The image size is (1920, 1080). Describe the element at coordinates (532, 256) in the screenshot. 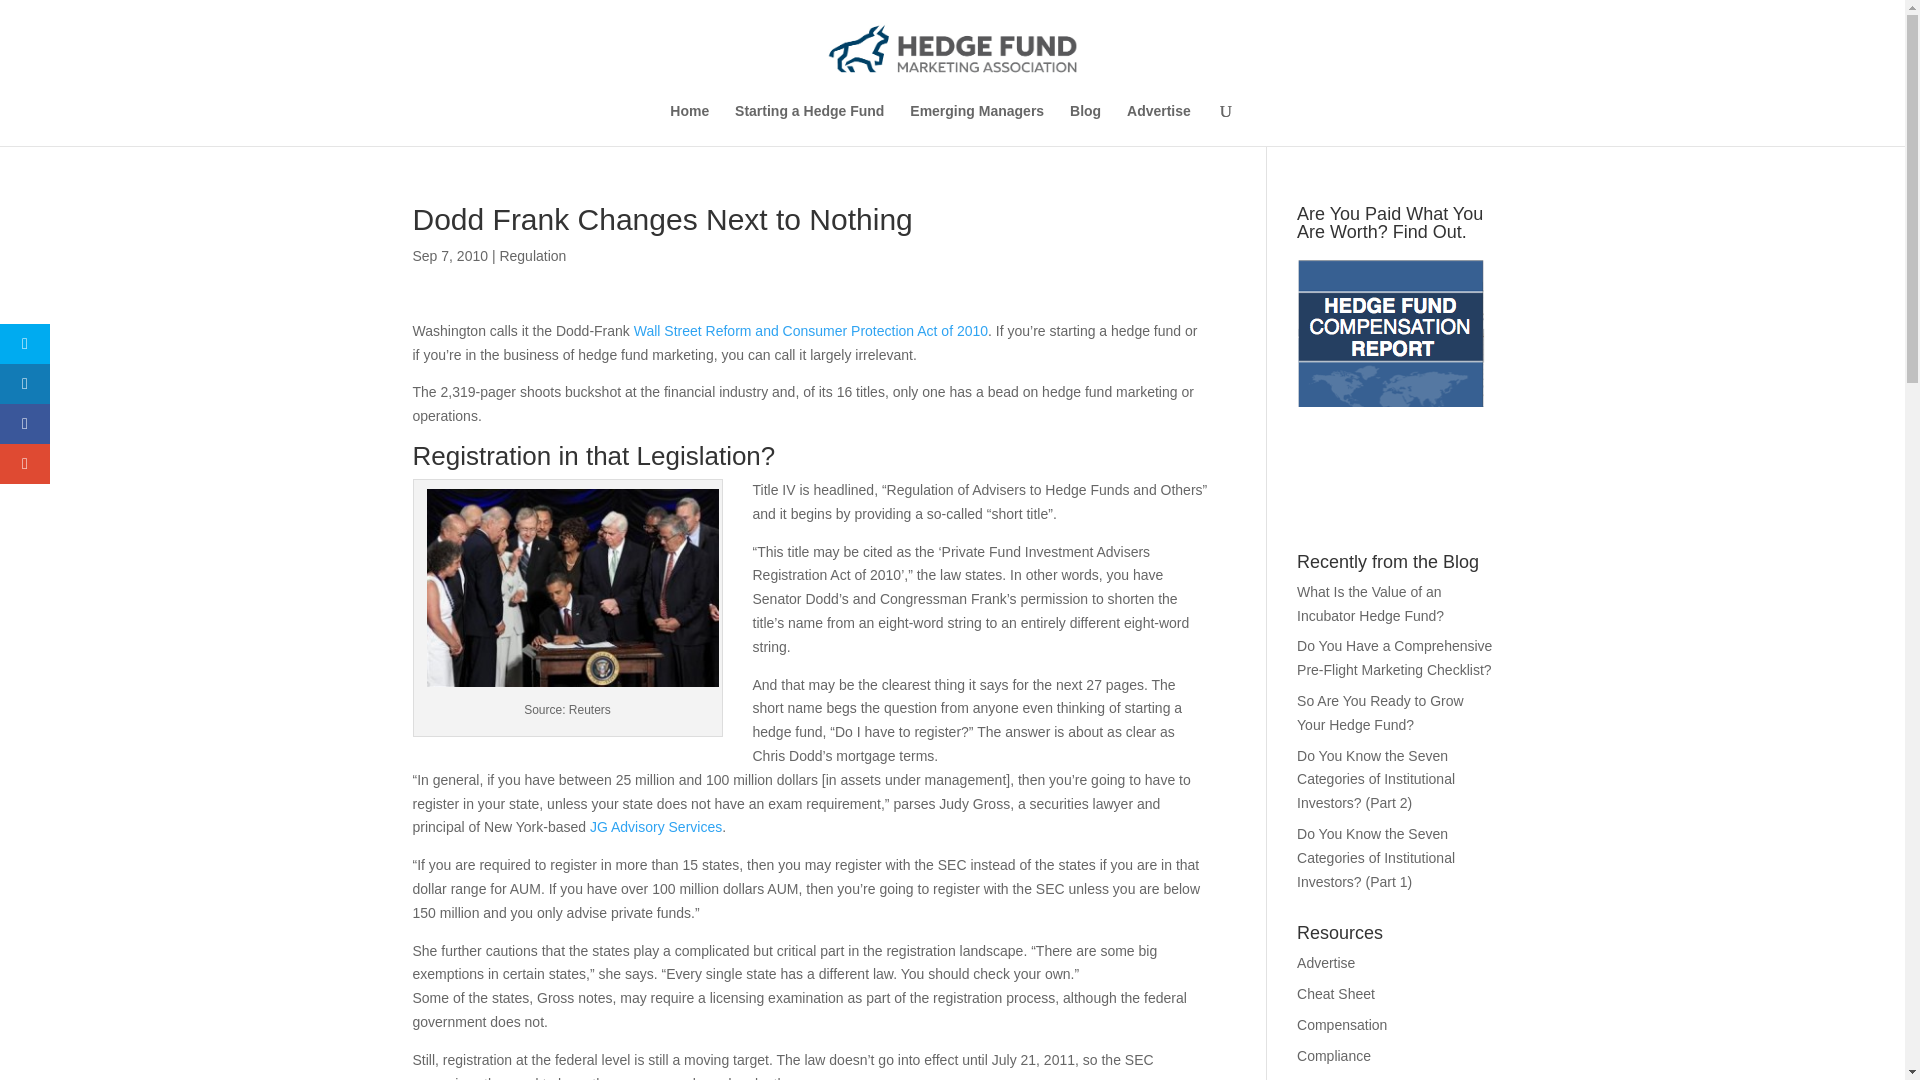

I see `Regulation` at that location.